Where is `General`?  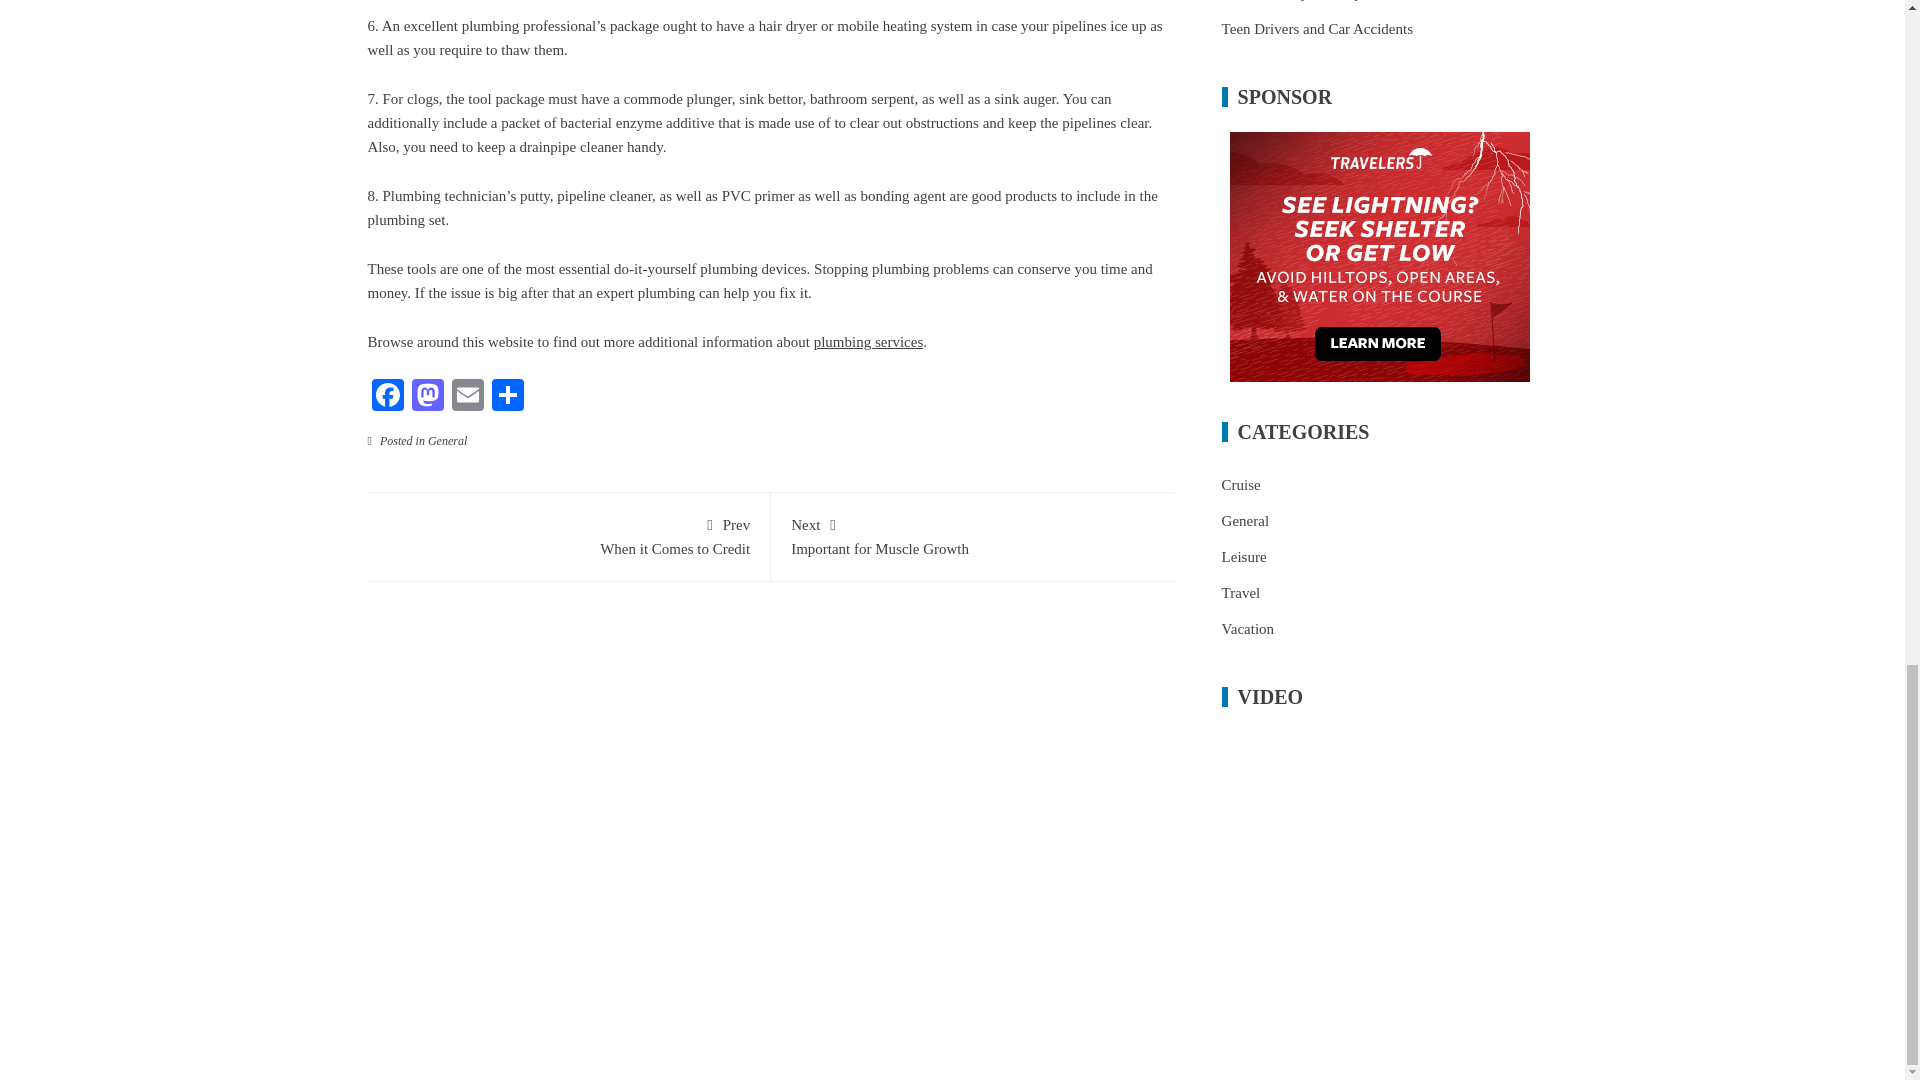 General is located at coordinates (447, 441).